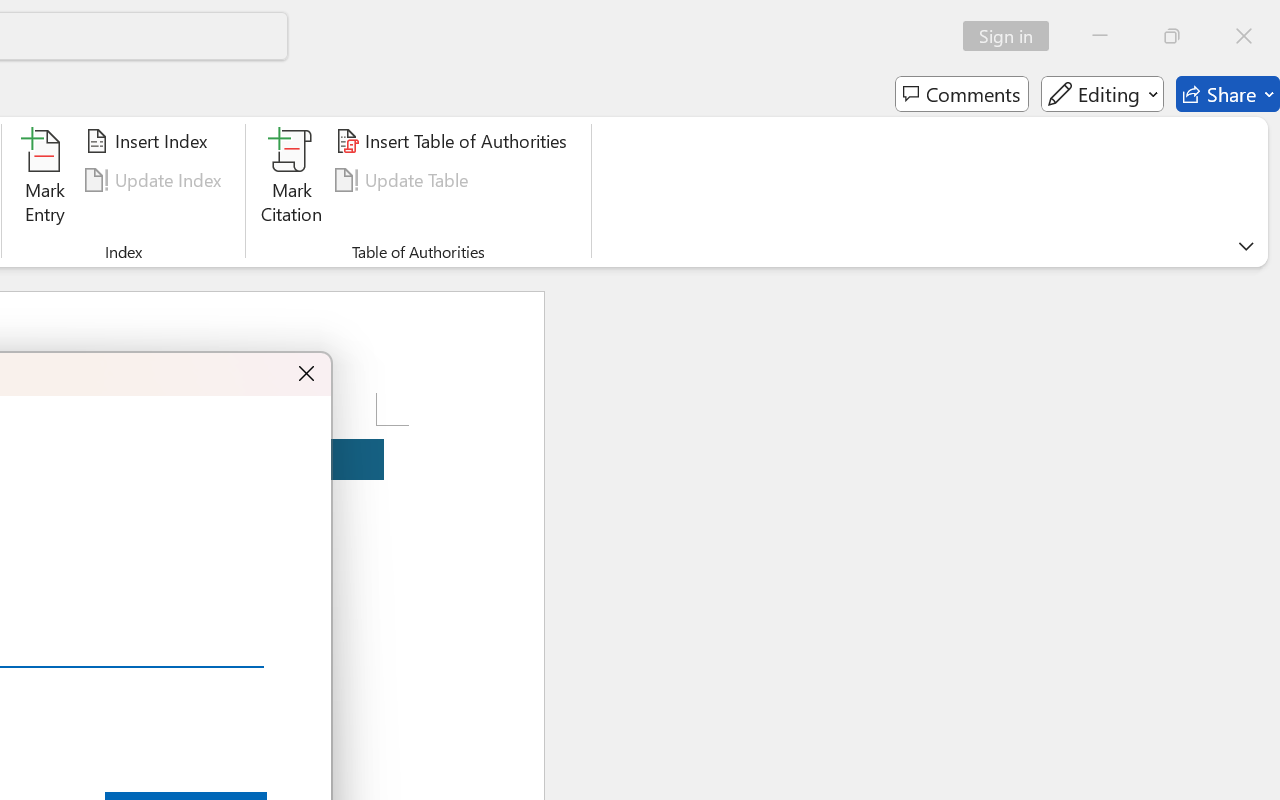 The width and height of the screenshot is (1280, 800). I want to click on Mark Citation..., so click(292, 180).